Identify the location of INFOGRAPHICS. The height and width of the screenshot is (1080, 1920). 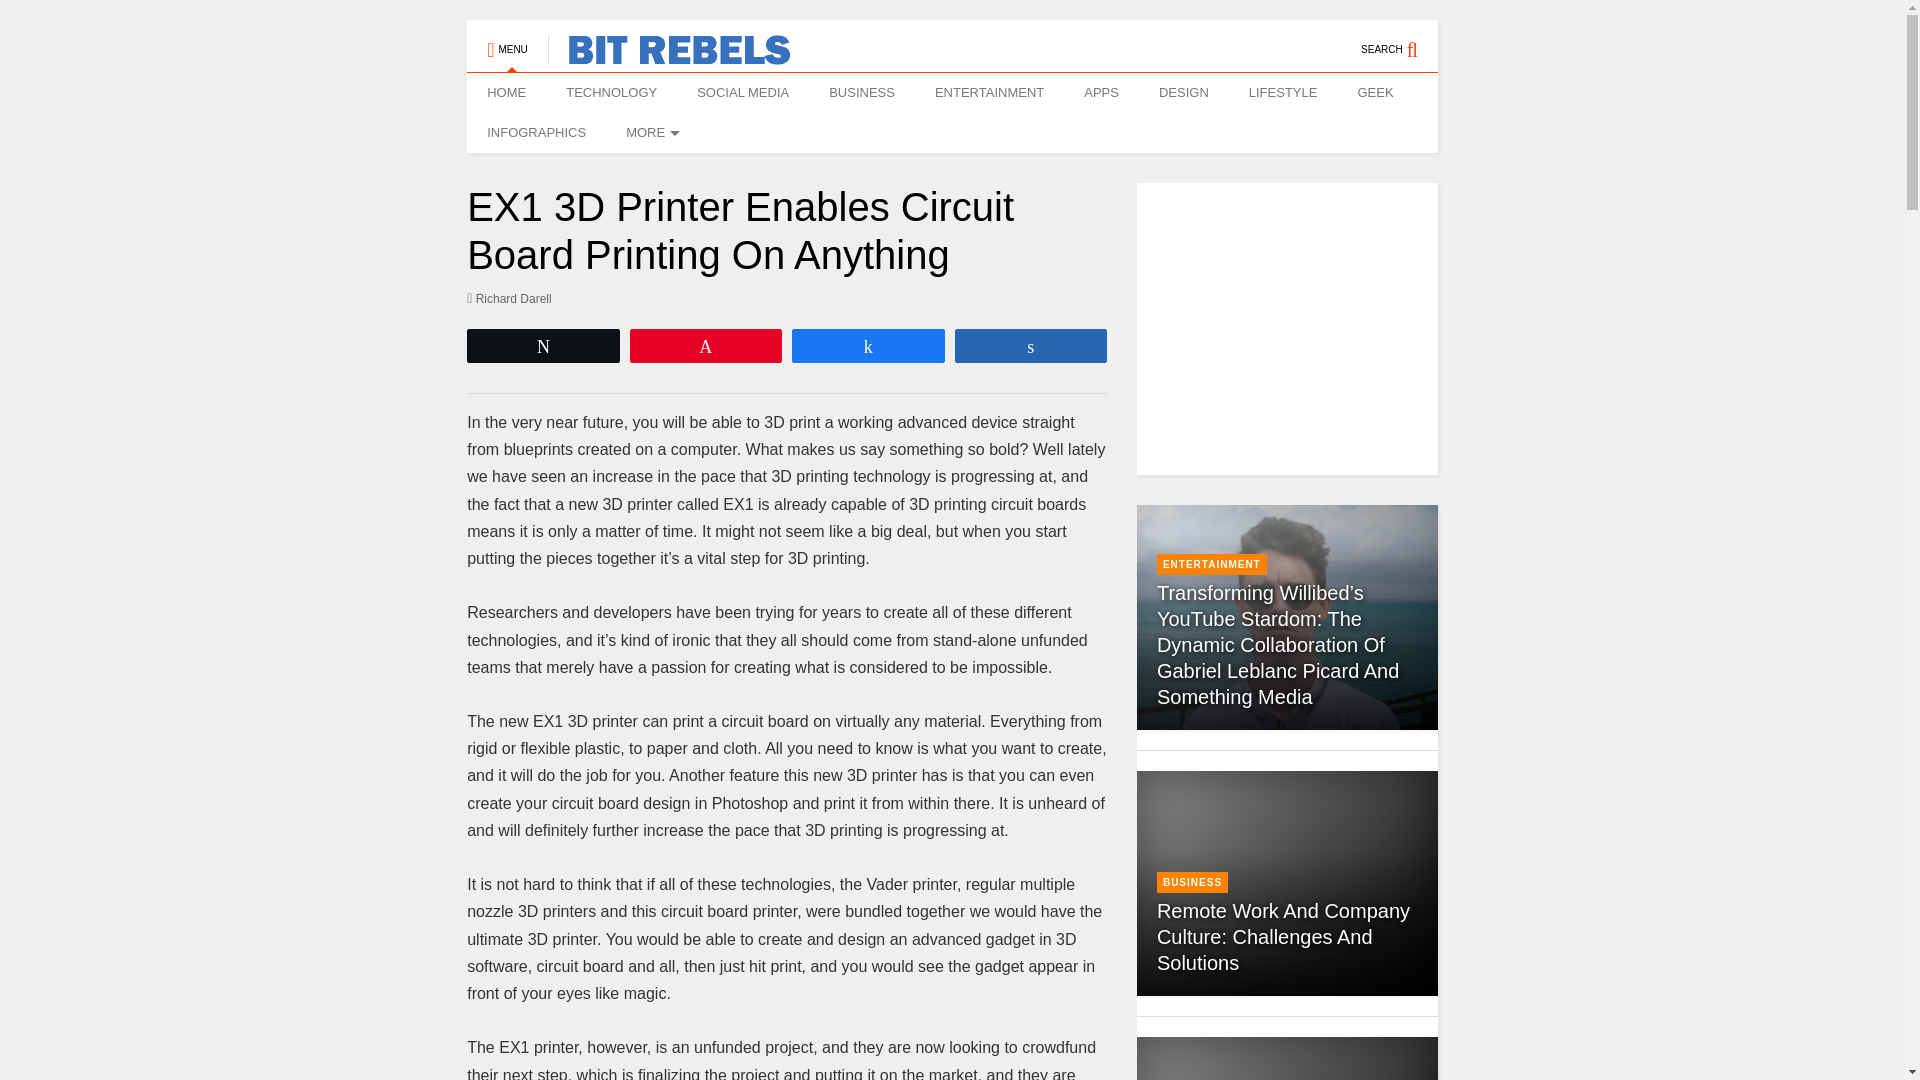
(536, 133).